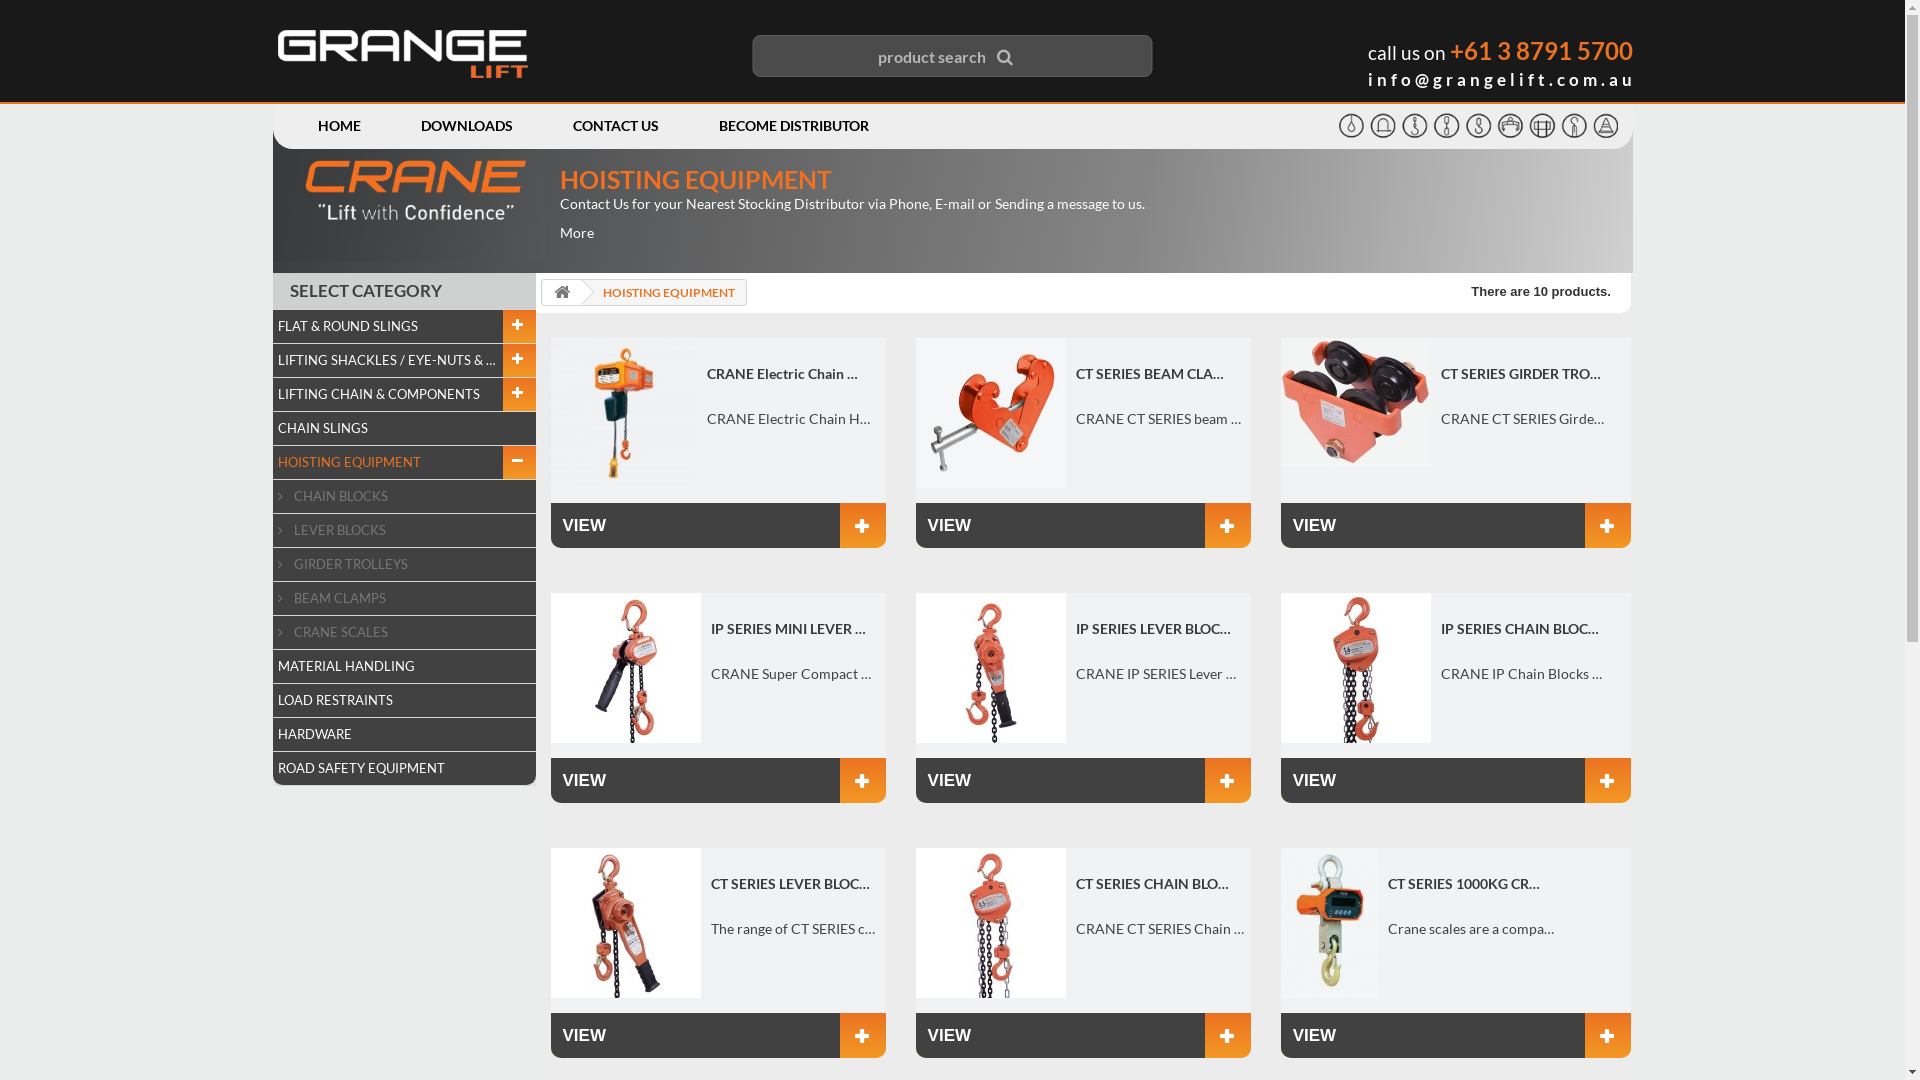 This screenshot has width=1920, height=1080. Describe the element at coordinates (1456, 780) in the screenshot. I see `VIEW` at that location.